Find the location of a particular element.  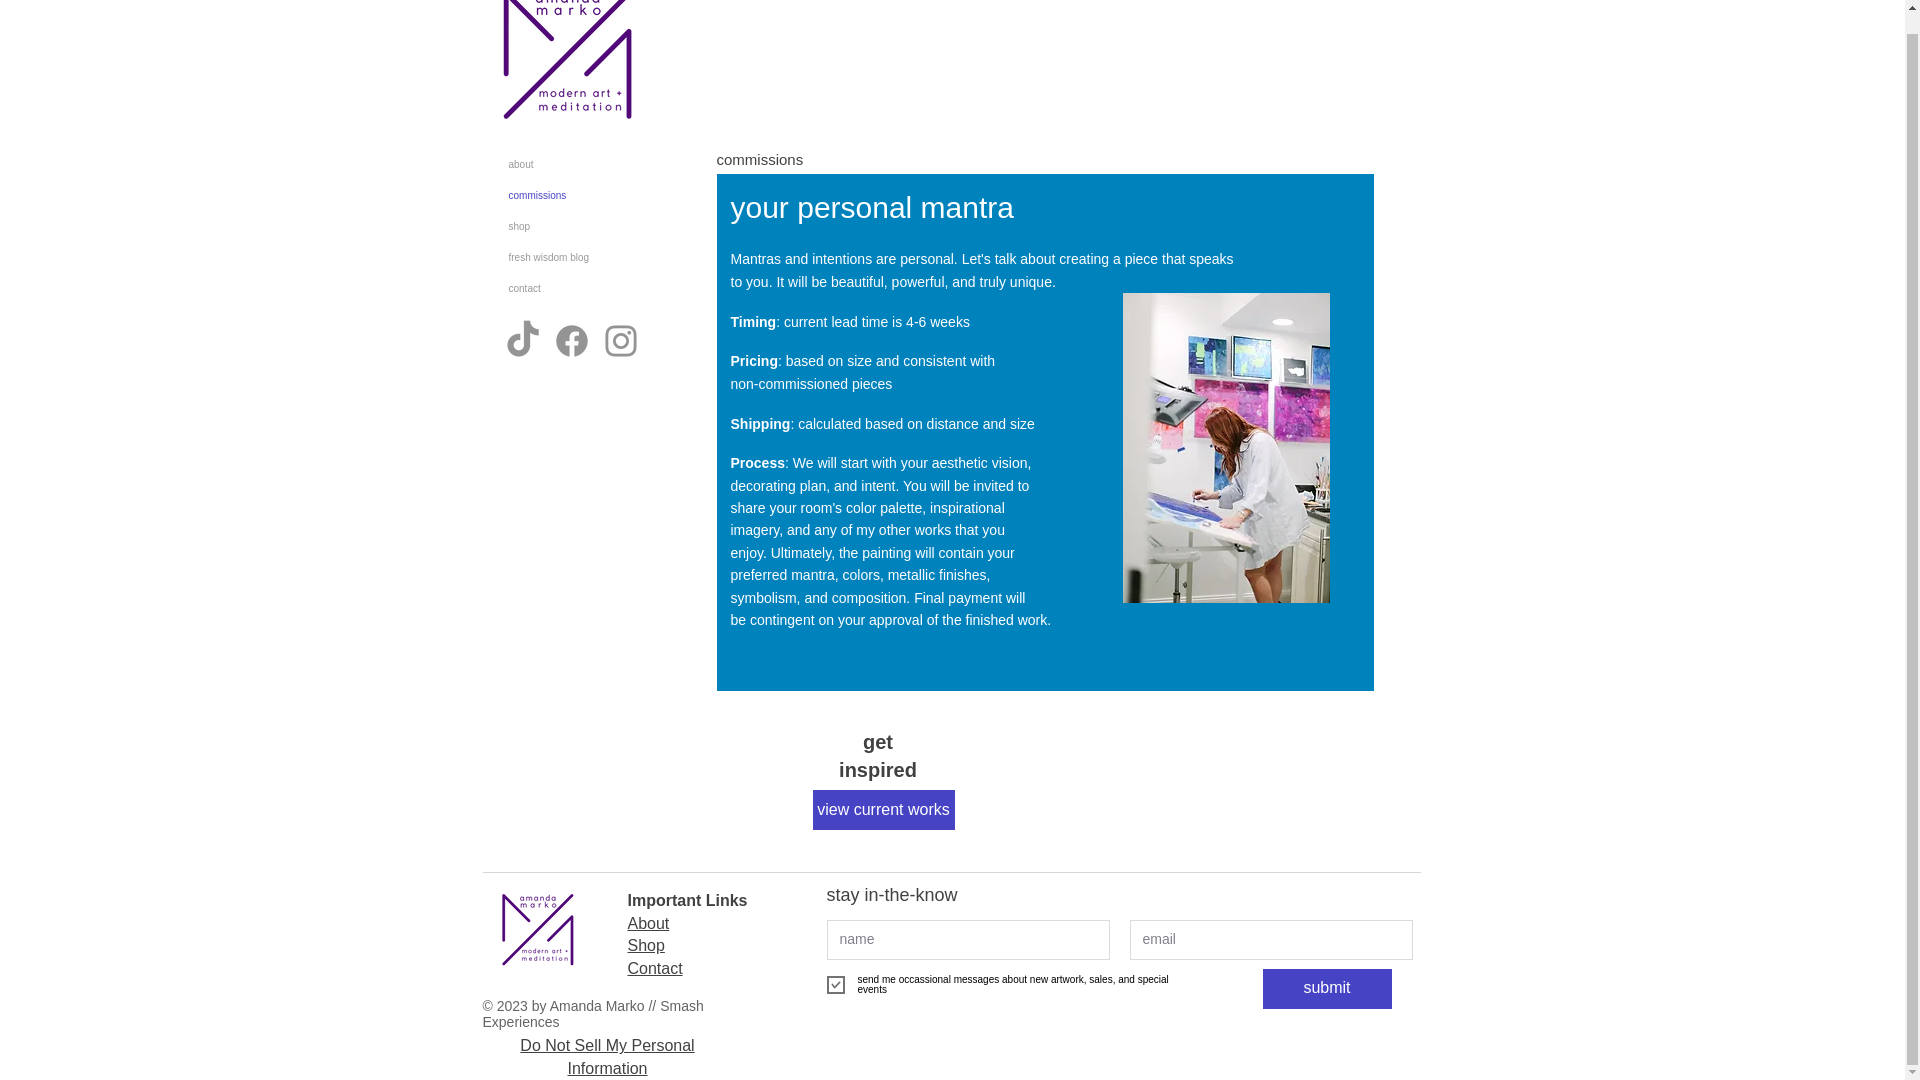

about is located at coordinates (572, 164).